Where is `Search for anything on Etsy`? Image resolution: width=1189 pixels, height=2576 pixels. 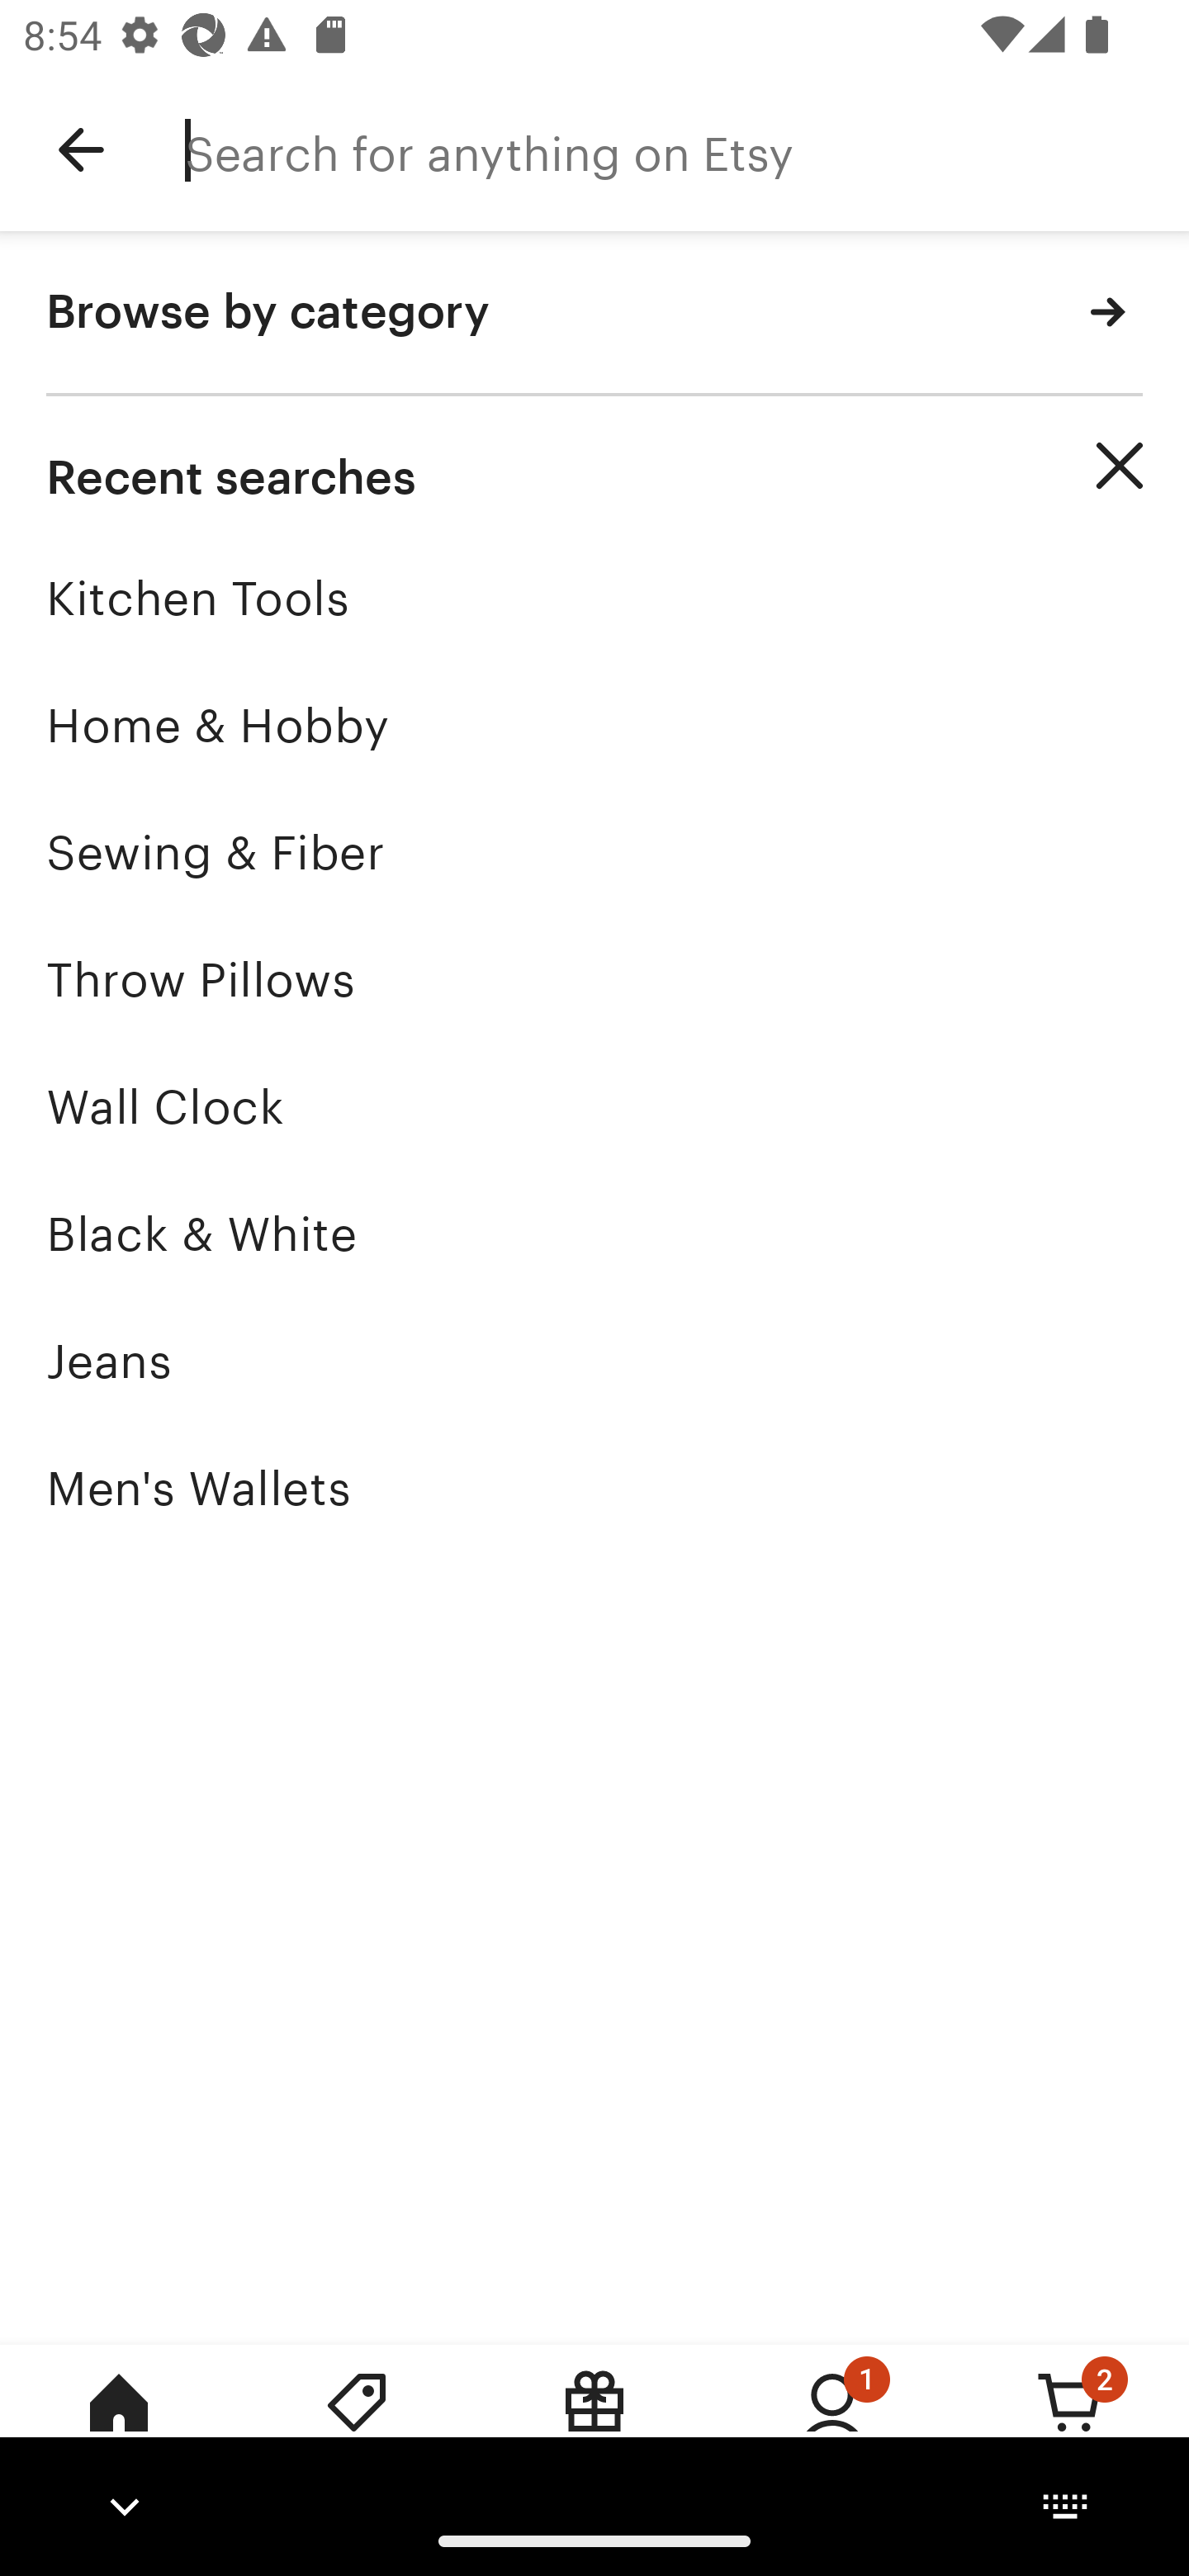 Search for anything on Etsy is located at coordinates (687, 150).